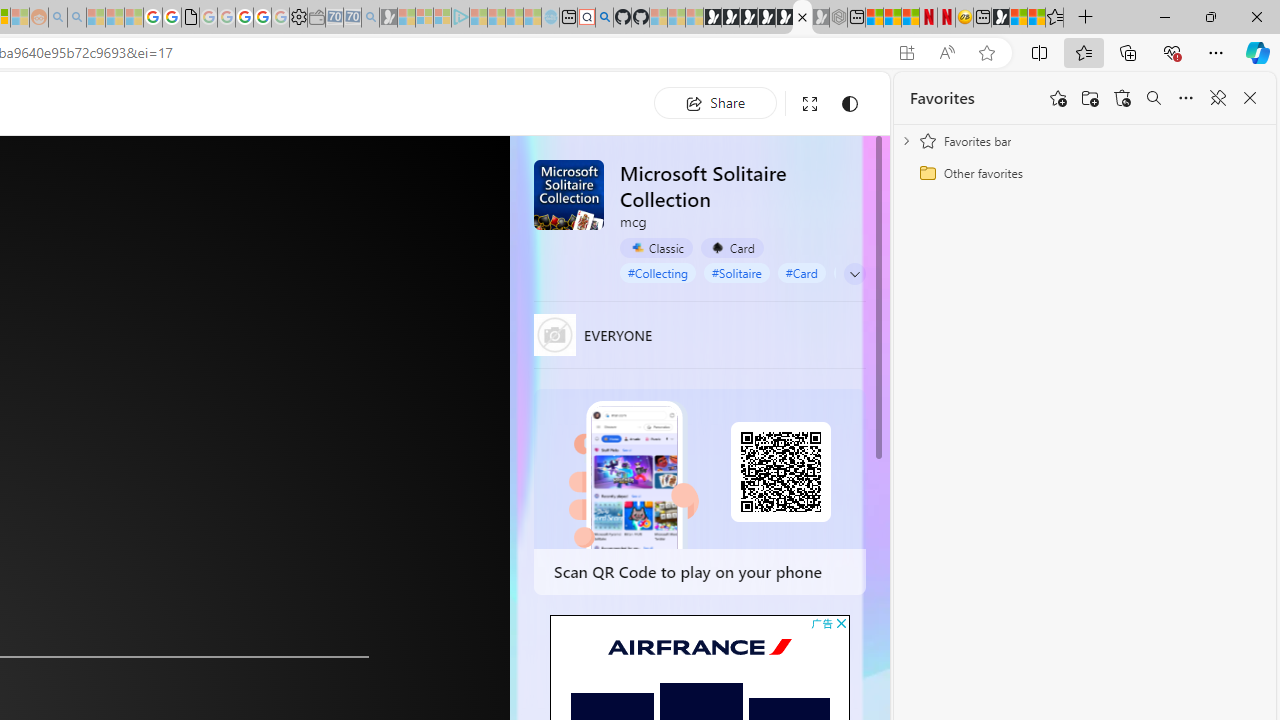 This screenshot has width=1280, height=720. What do you see at coordinates (800, 272) in the screenshot?
I see `#Card` at bounding box center [800, 272].